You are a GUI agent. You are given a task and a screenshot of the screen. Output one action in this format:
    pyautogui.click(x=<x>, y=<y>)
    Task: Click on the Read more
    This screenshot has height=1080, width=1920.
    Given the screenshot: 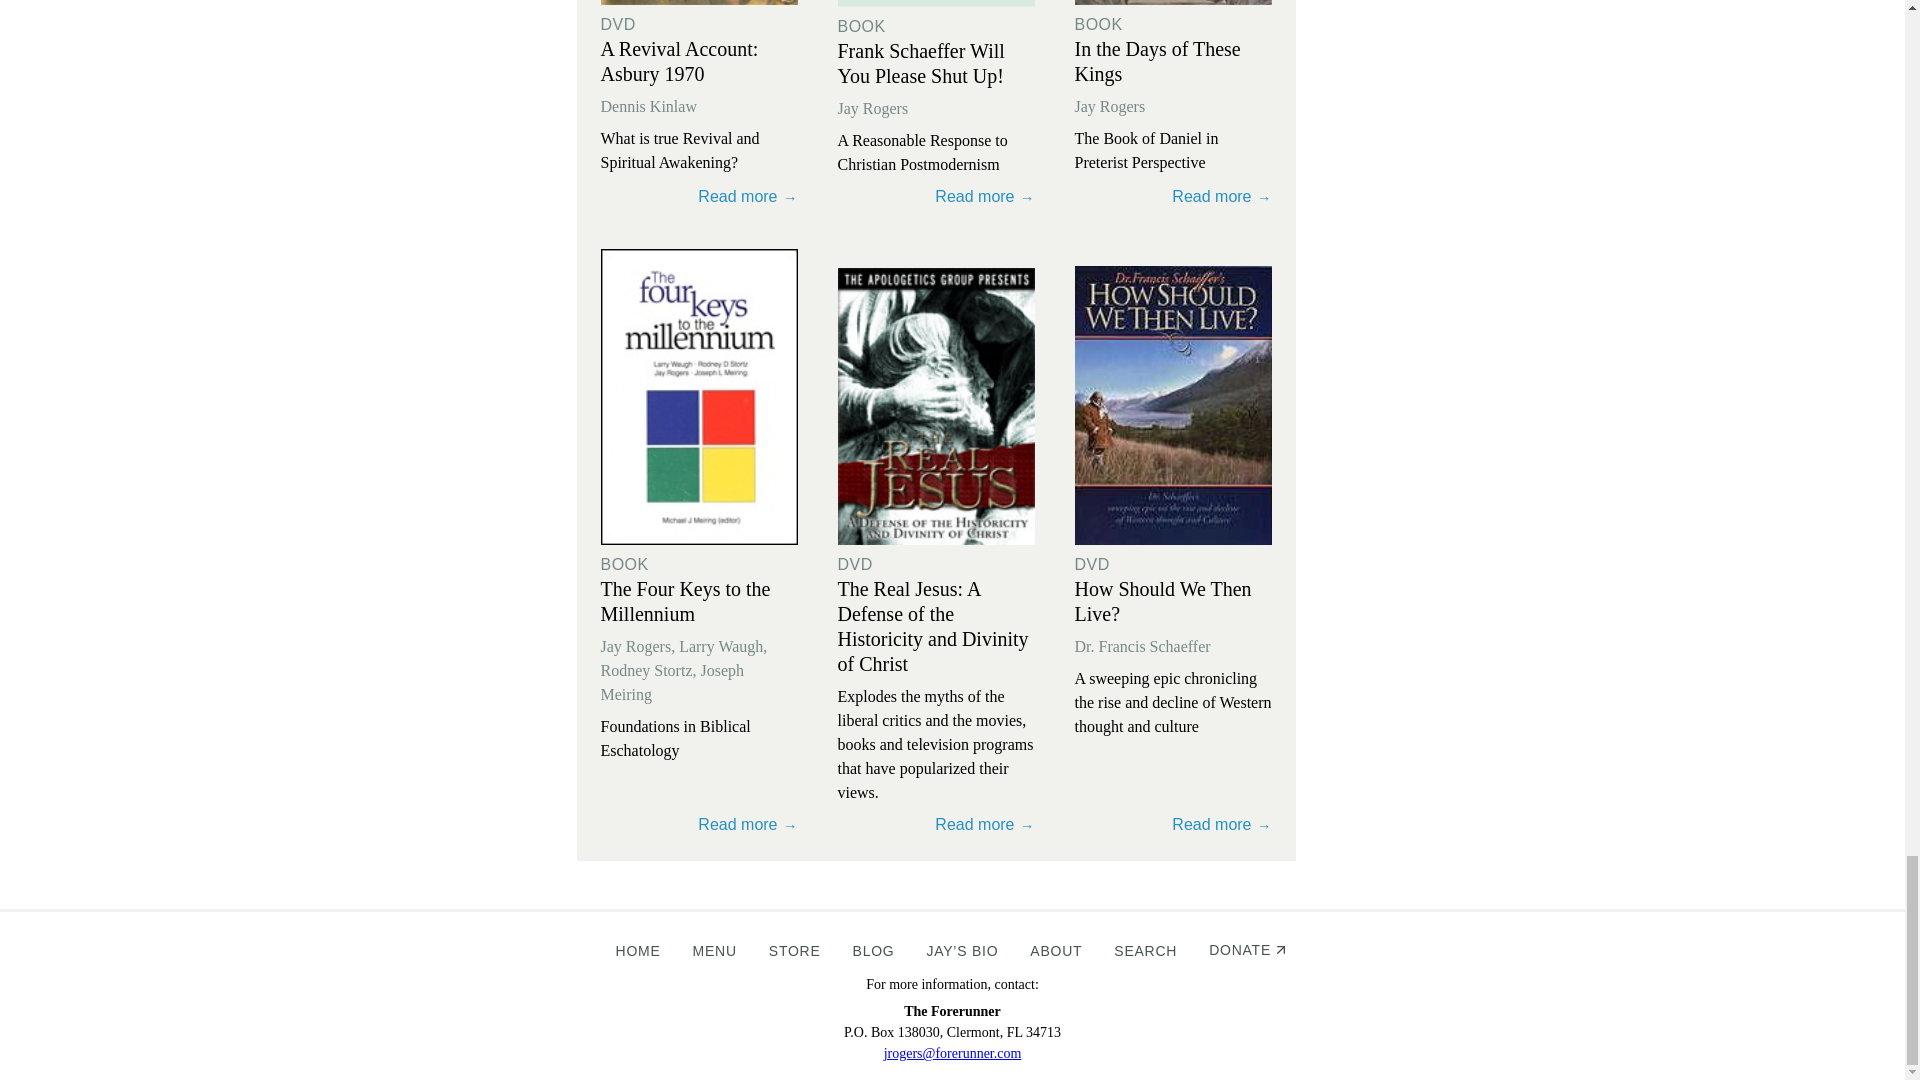 What is the action you would take?
    pyautogui.click(x=1172, y=193)
    